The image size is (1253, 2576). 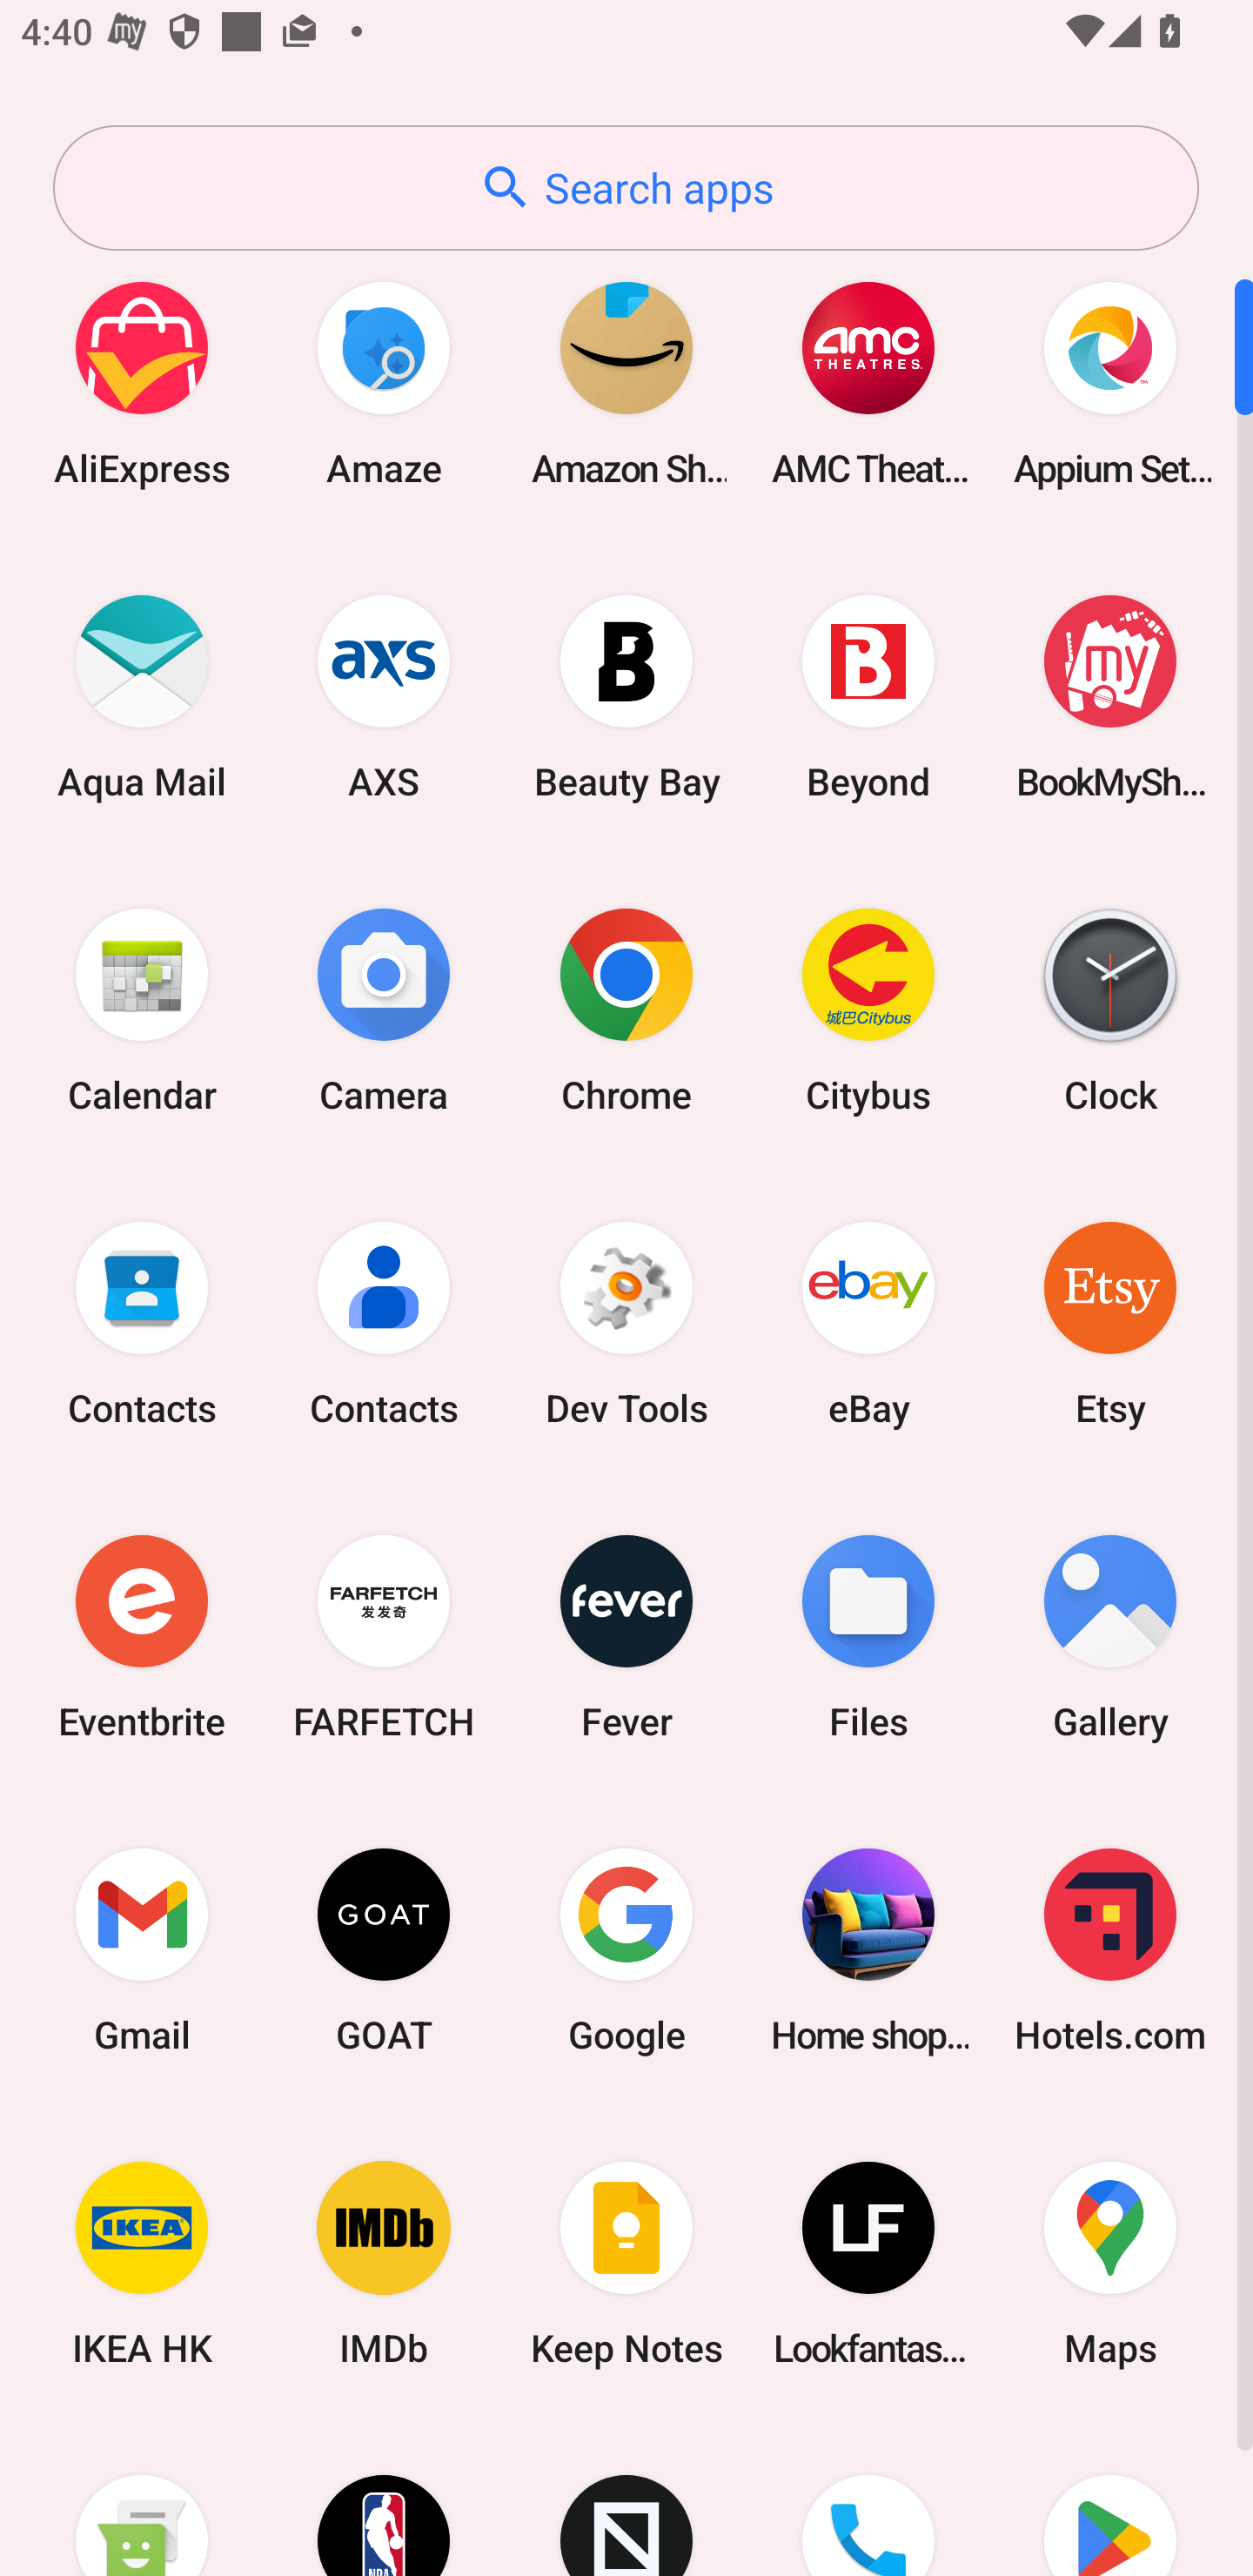 I want to click on FARFETCH, so click(x=384, y=1636).